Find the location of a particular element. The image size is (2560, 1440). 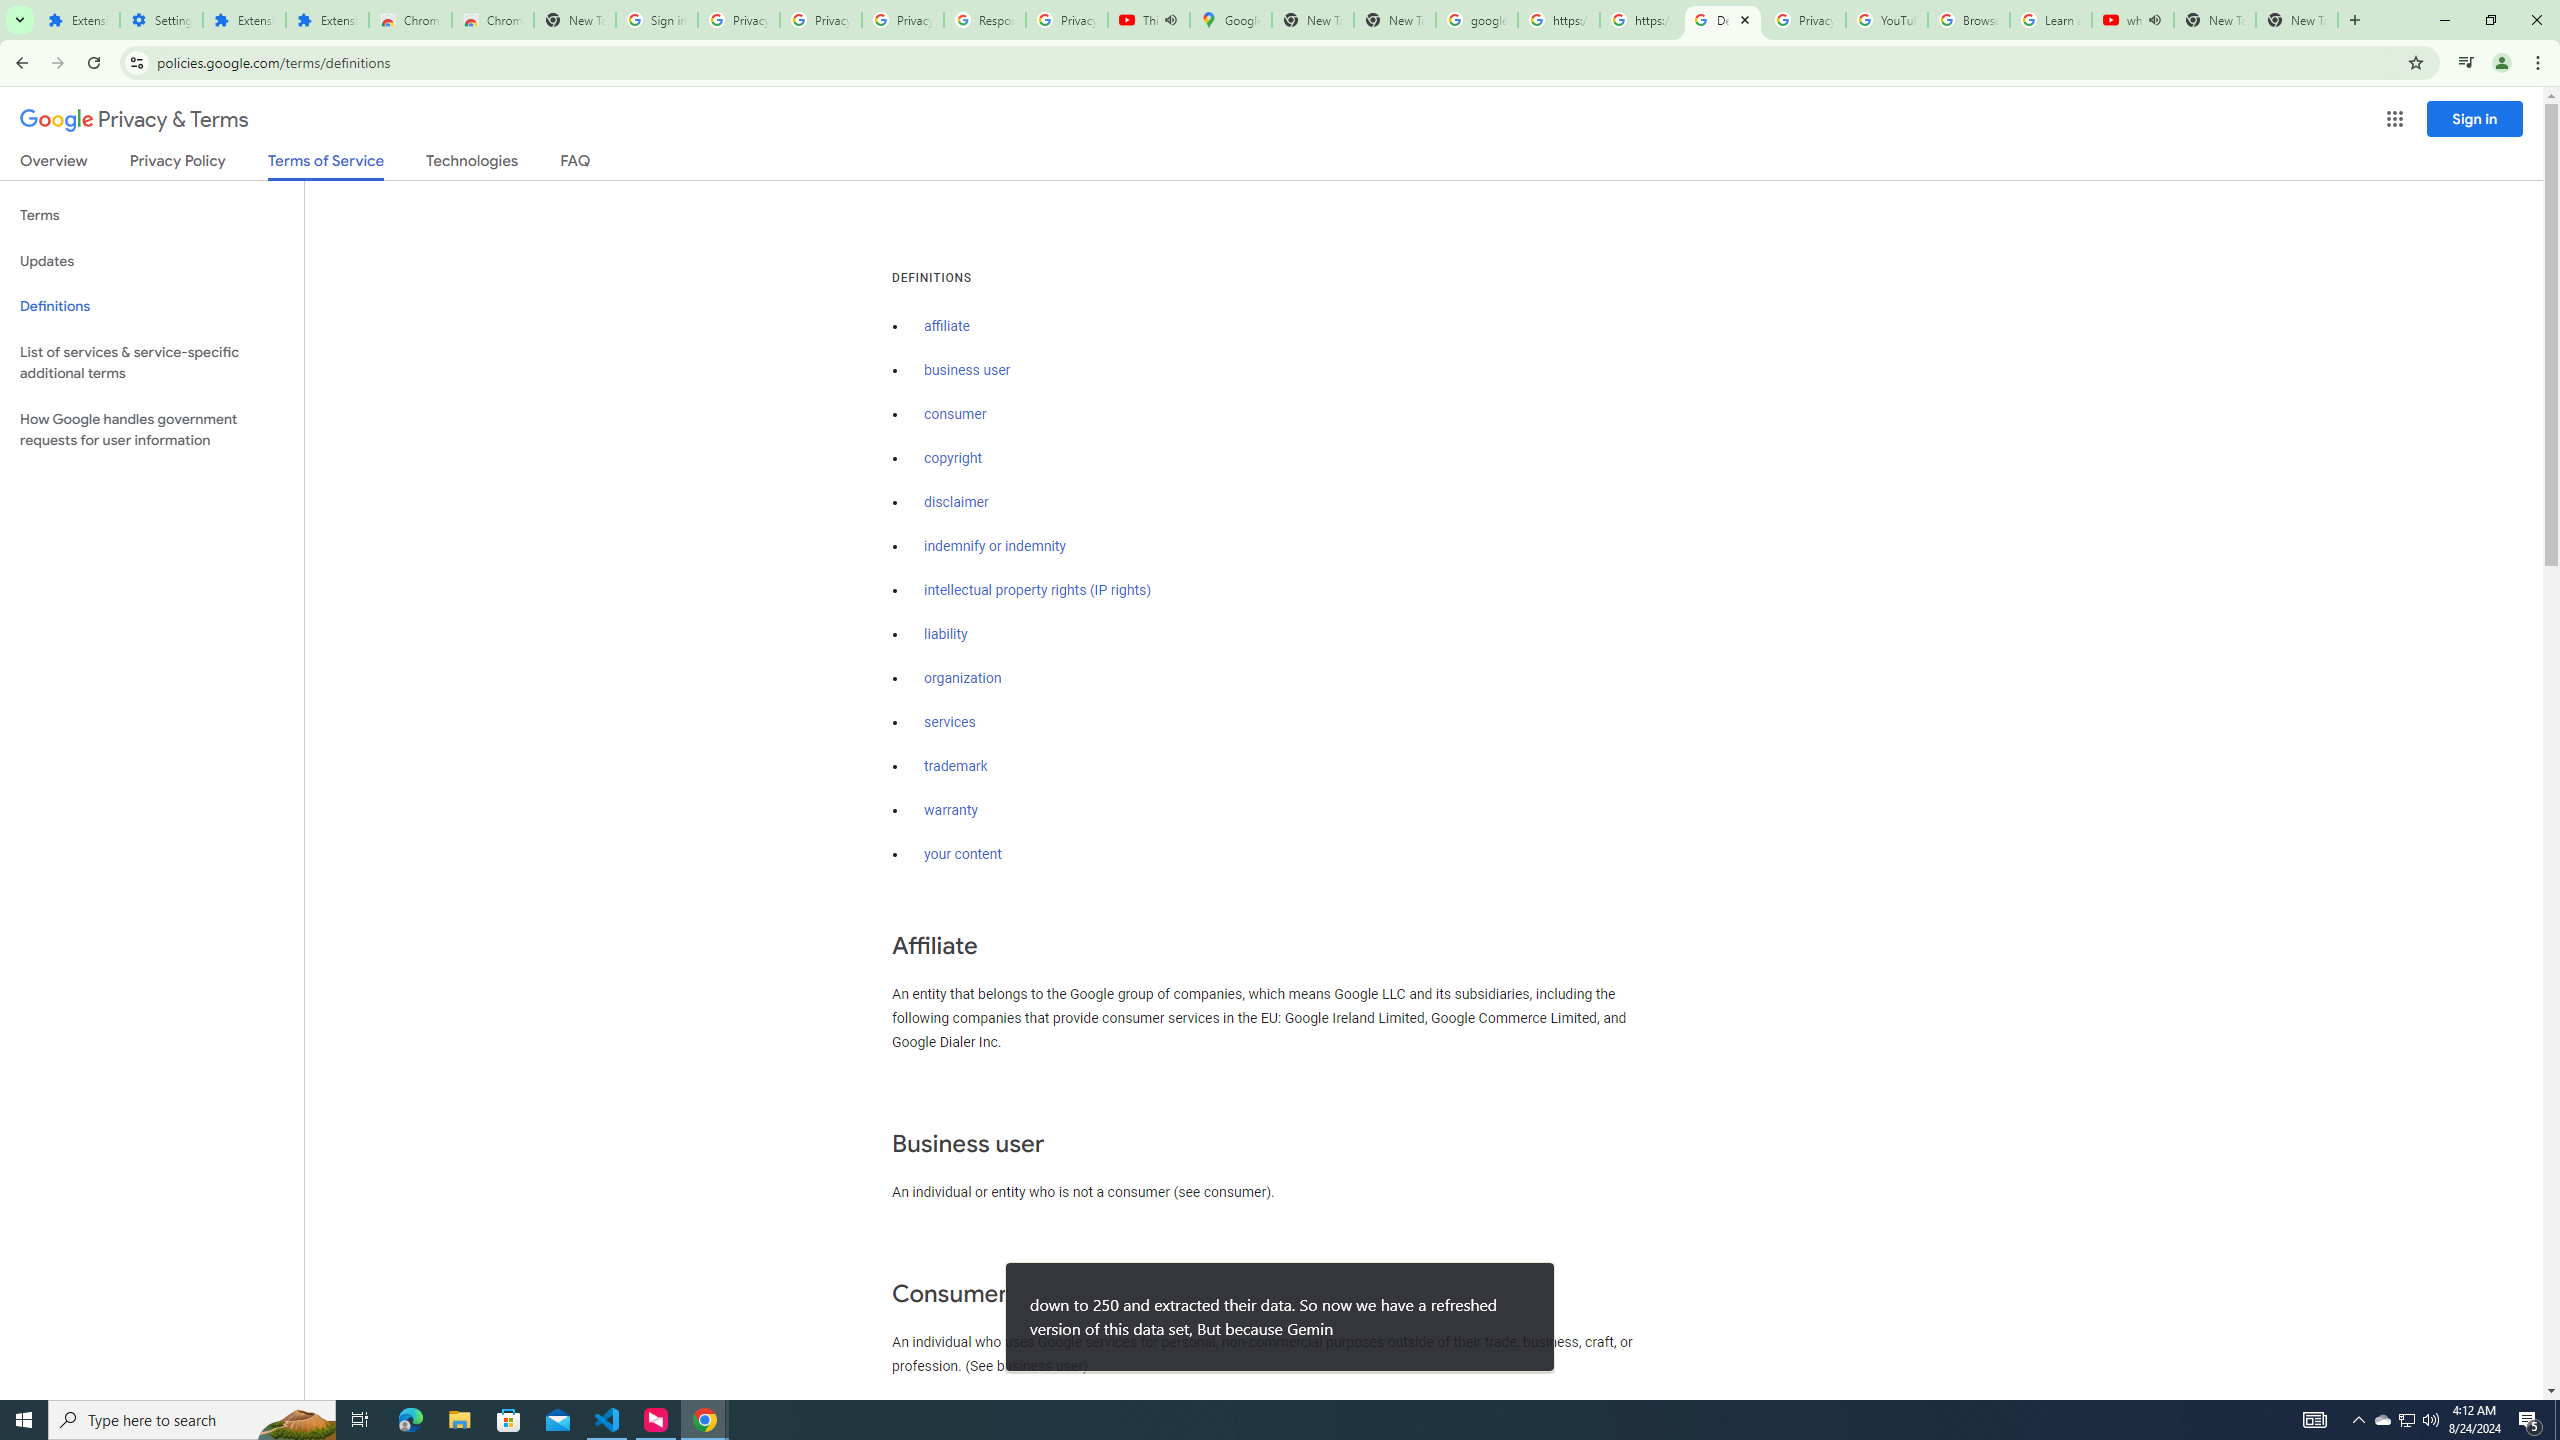

your content is located at coordinates (962, 855).